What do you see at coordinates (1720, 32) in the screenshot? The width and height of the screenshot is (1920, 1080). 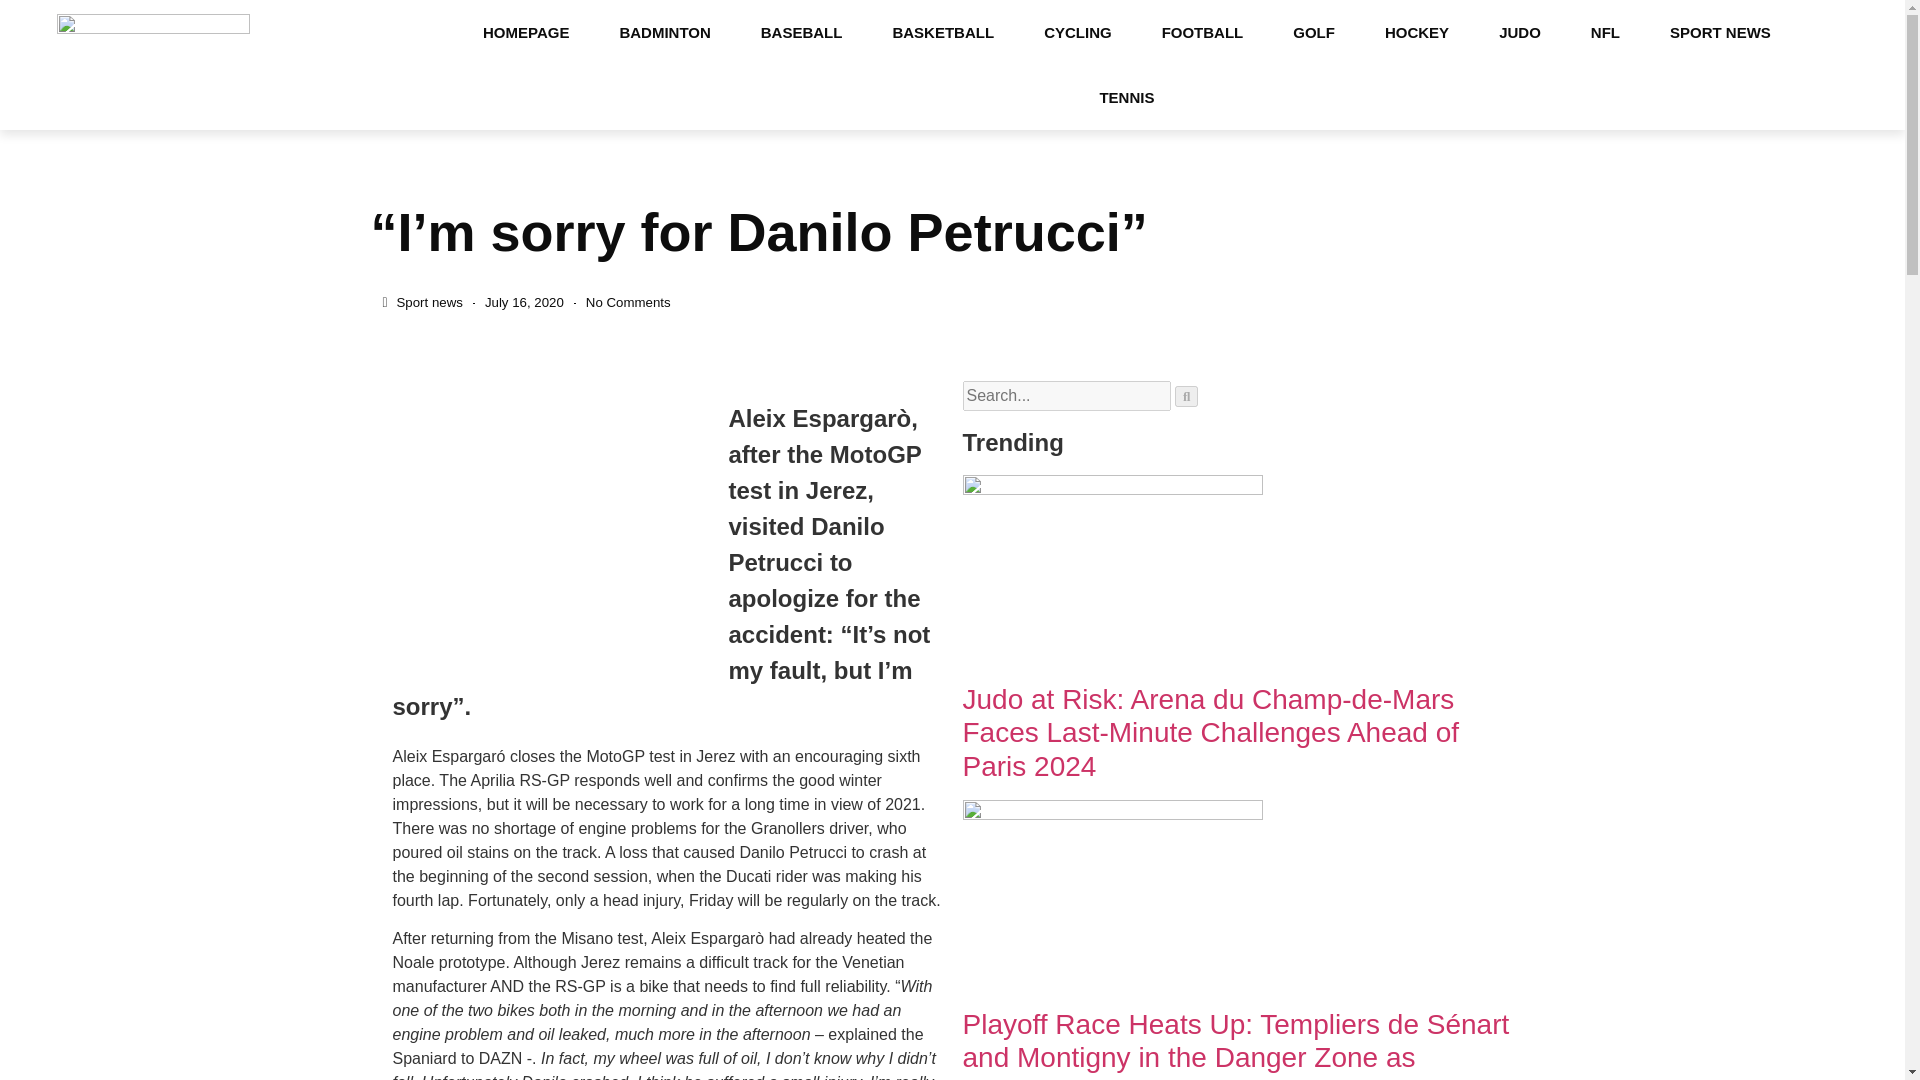 I see `SPORT NEWS` at bounding box center [1720, 32].